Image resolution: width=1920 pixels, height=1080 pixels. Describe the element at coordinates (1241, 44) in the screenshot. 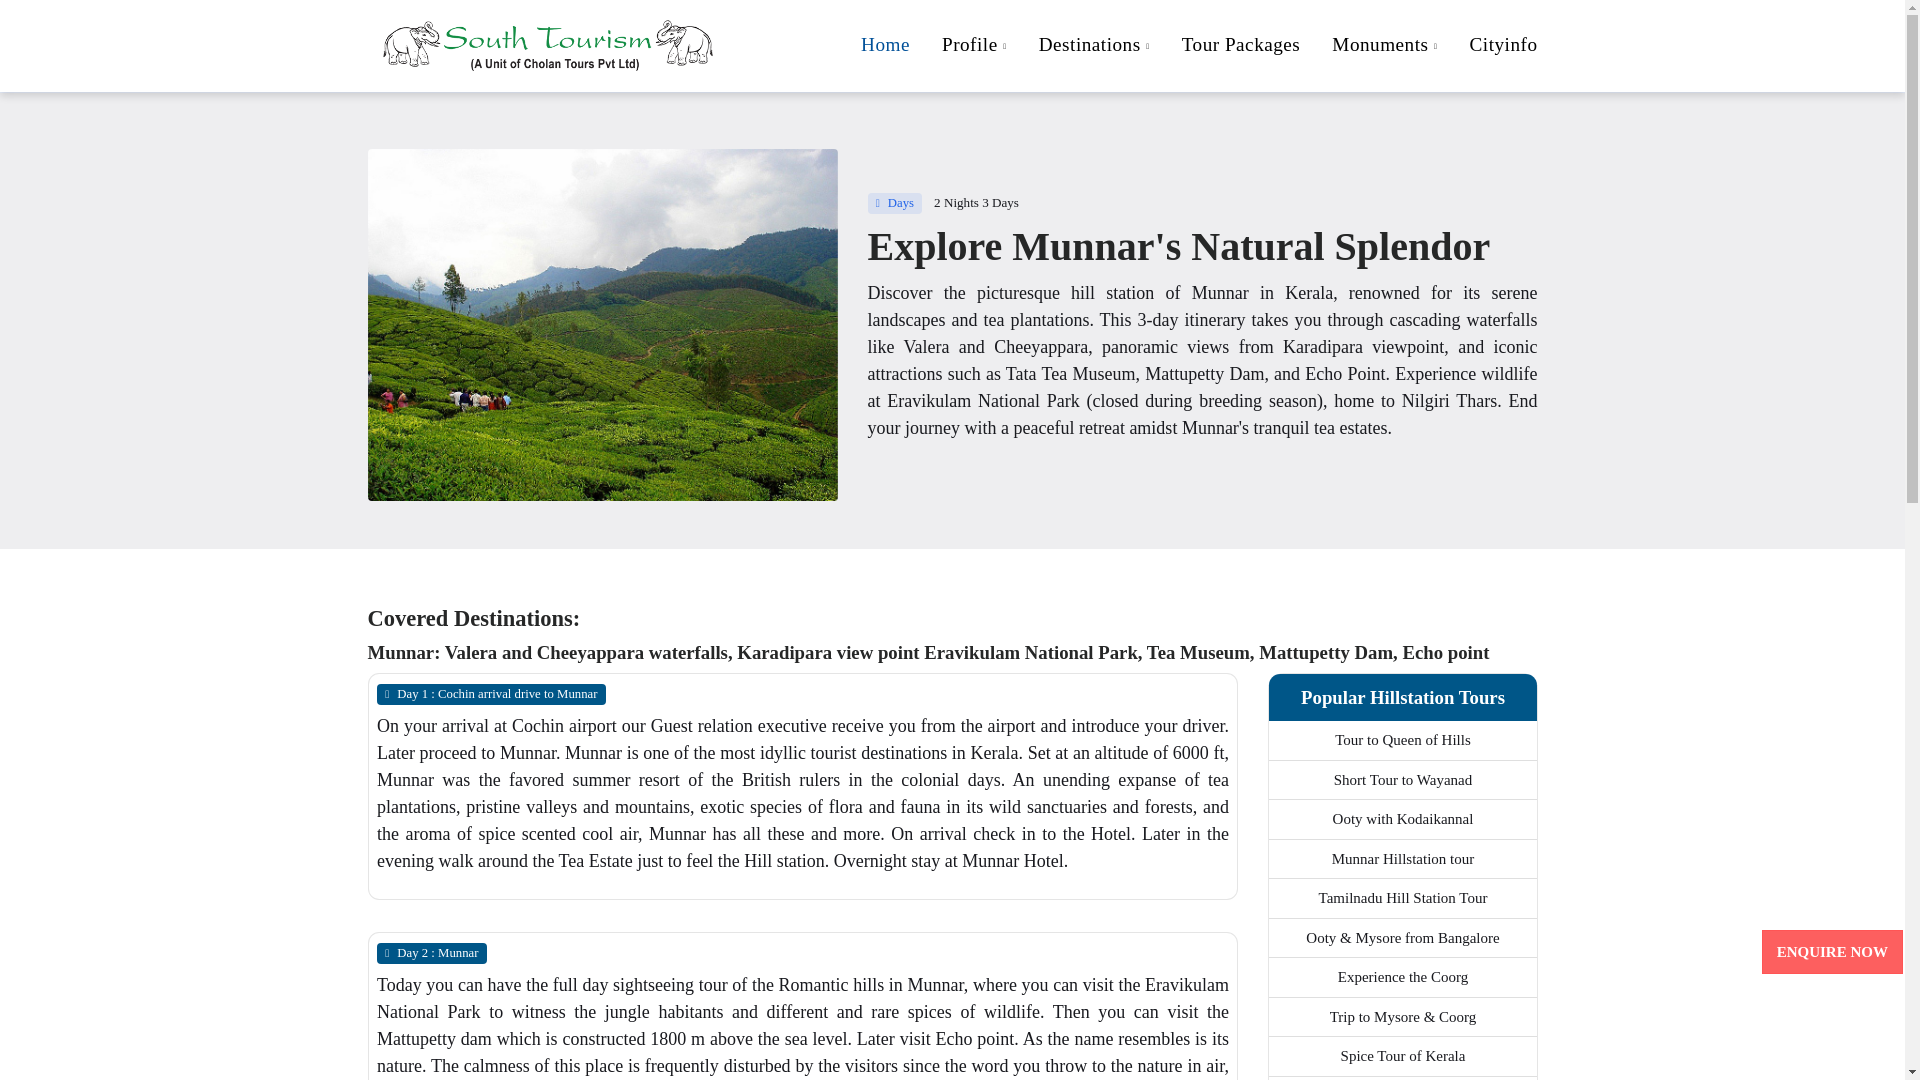

I see `Tour Packages` at that location.